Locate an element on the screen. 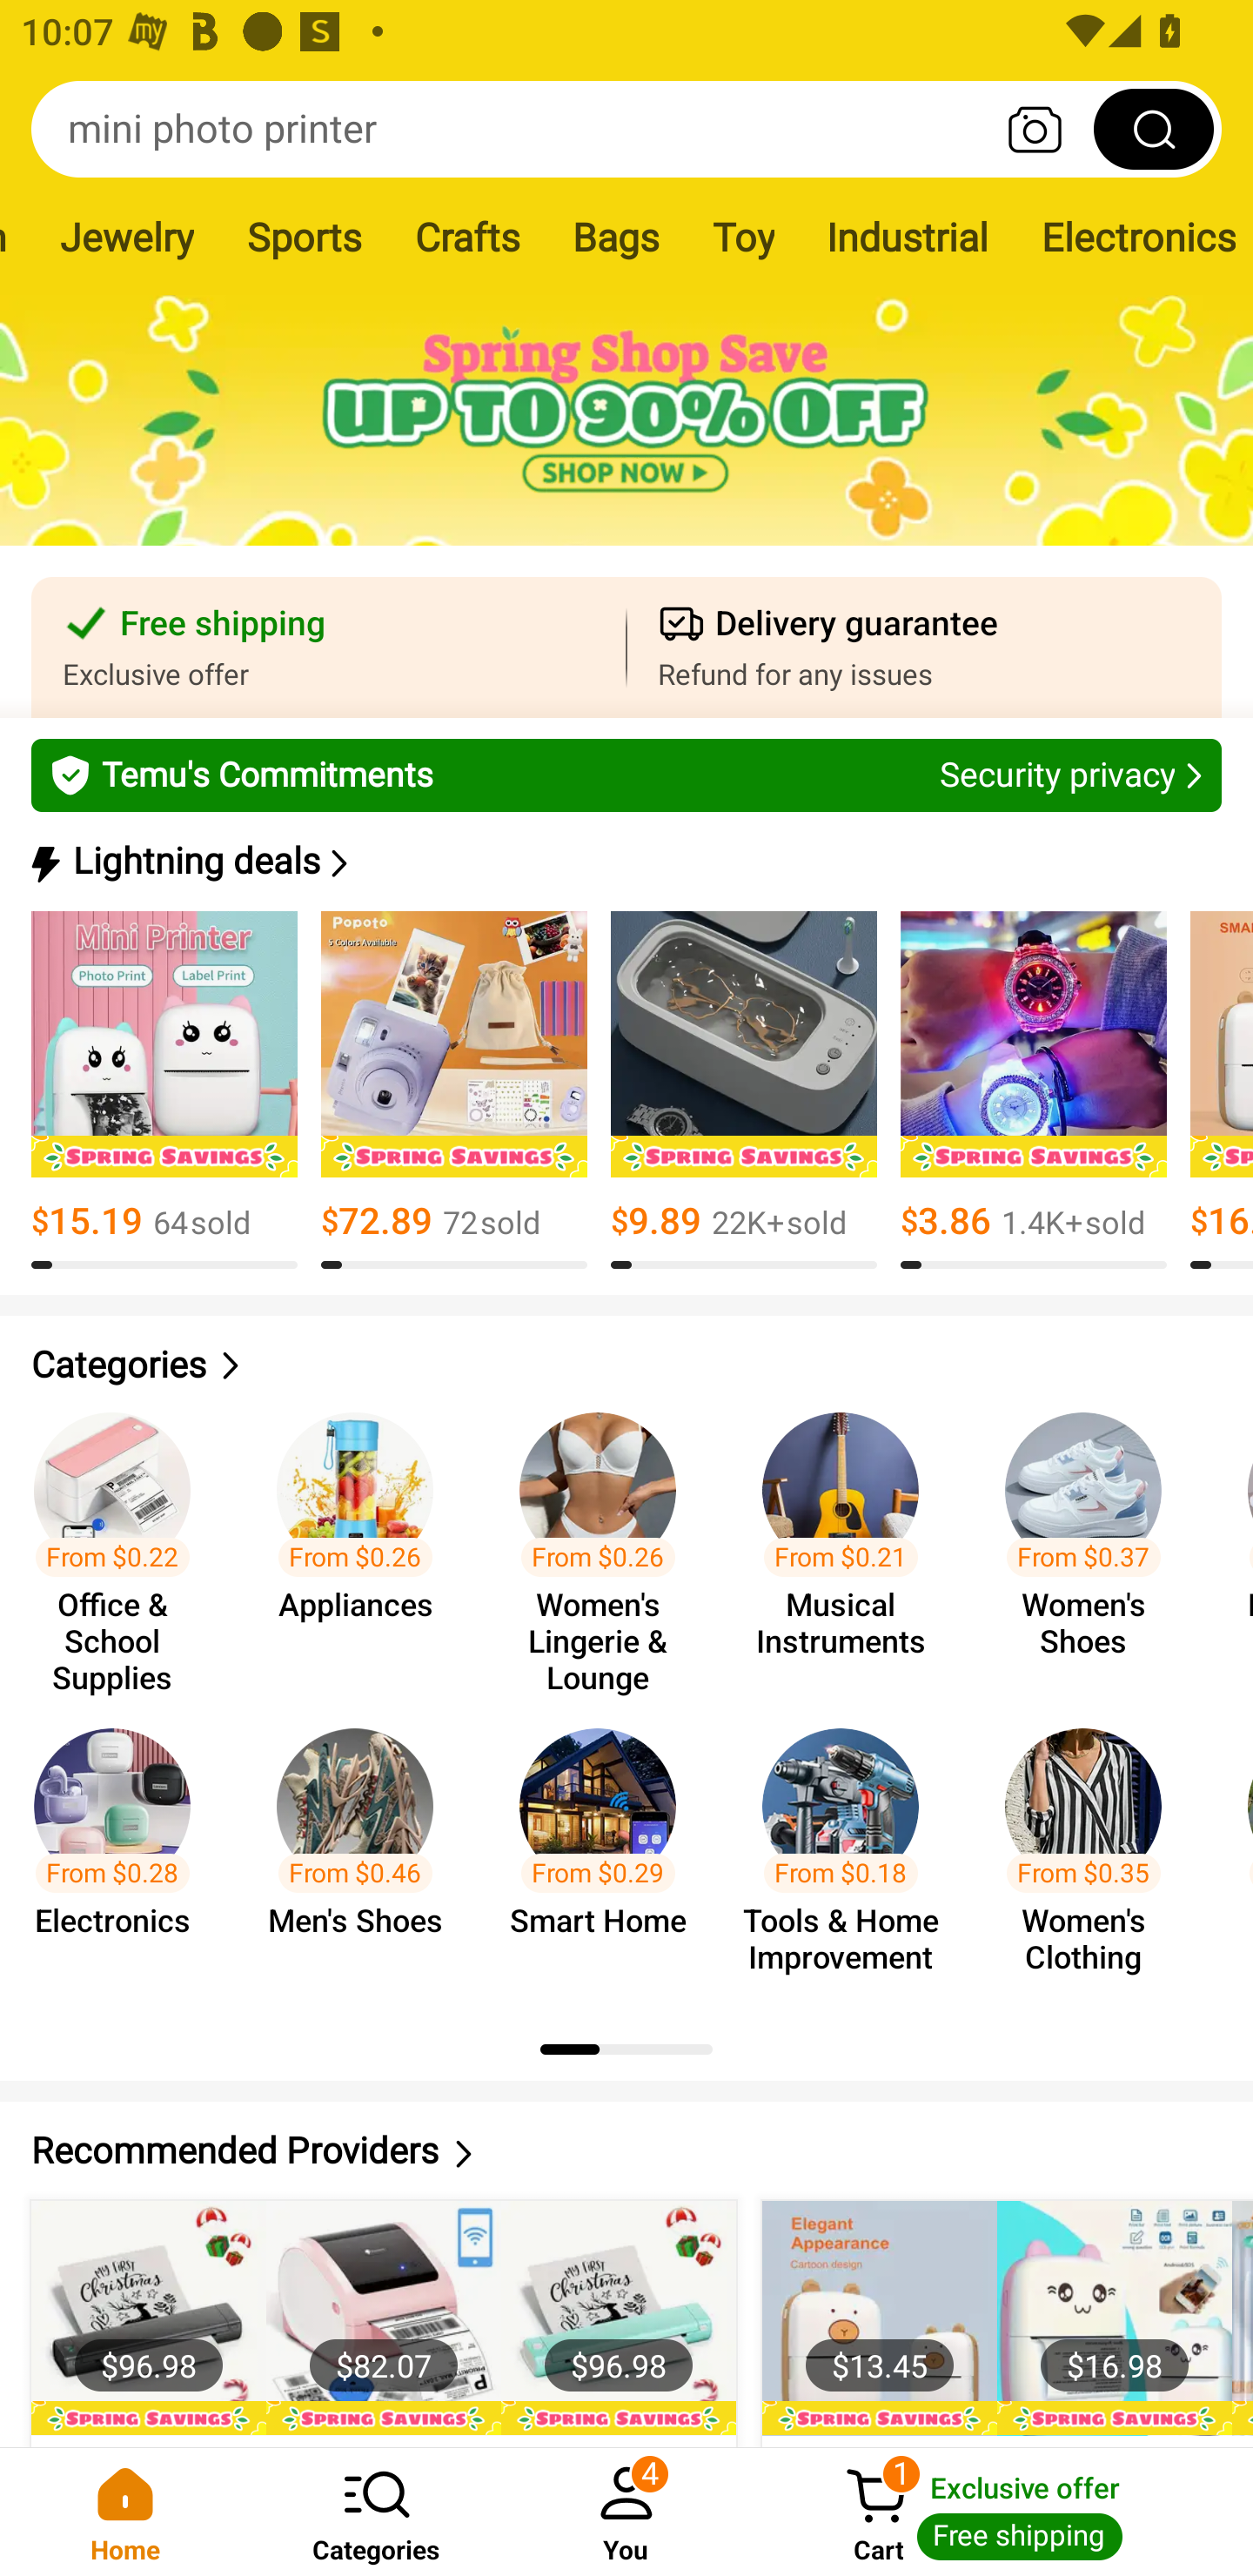 This screenshot has width=1253, height=2576. From $0.28 Electronics is located at coordinates (122, 1854).